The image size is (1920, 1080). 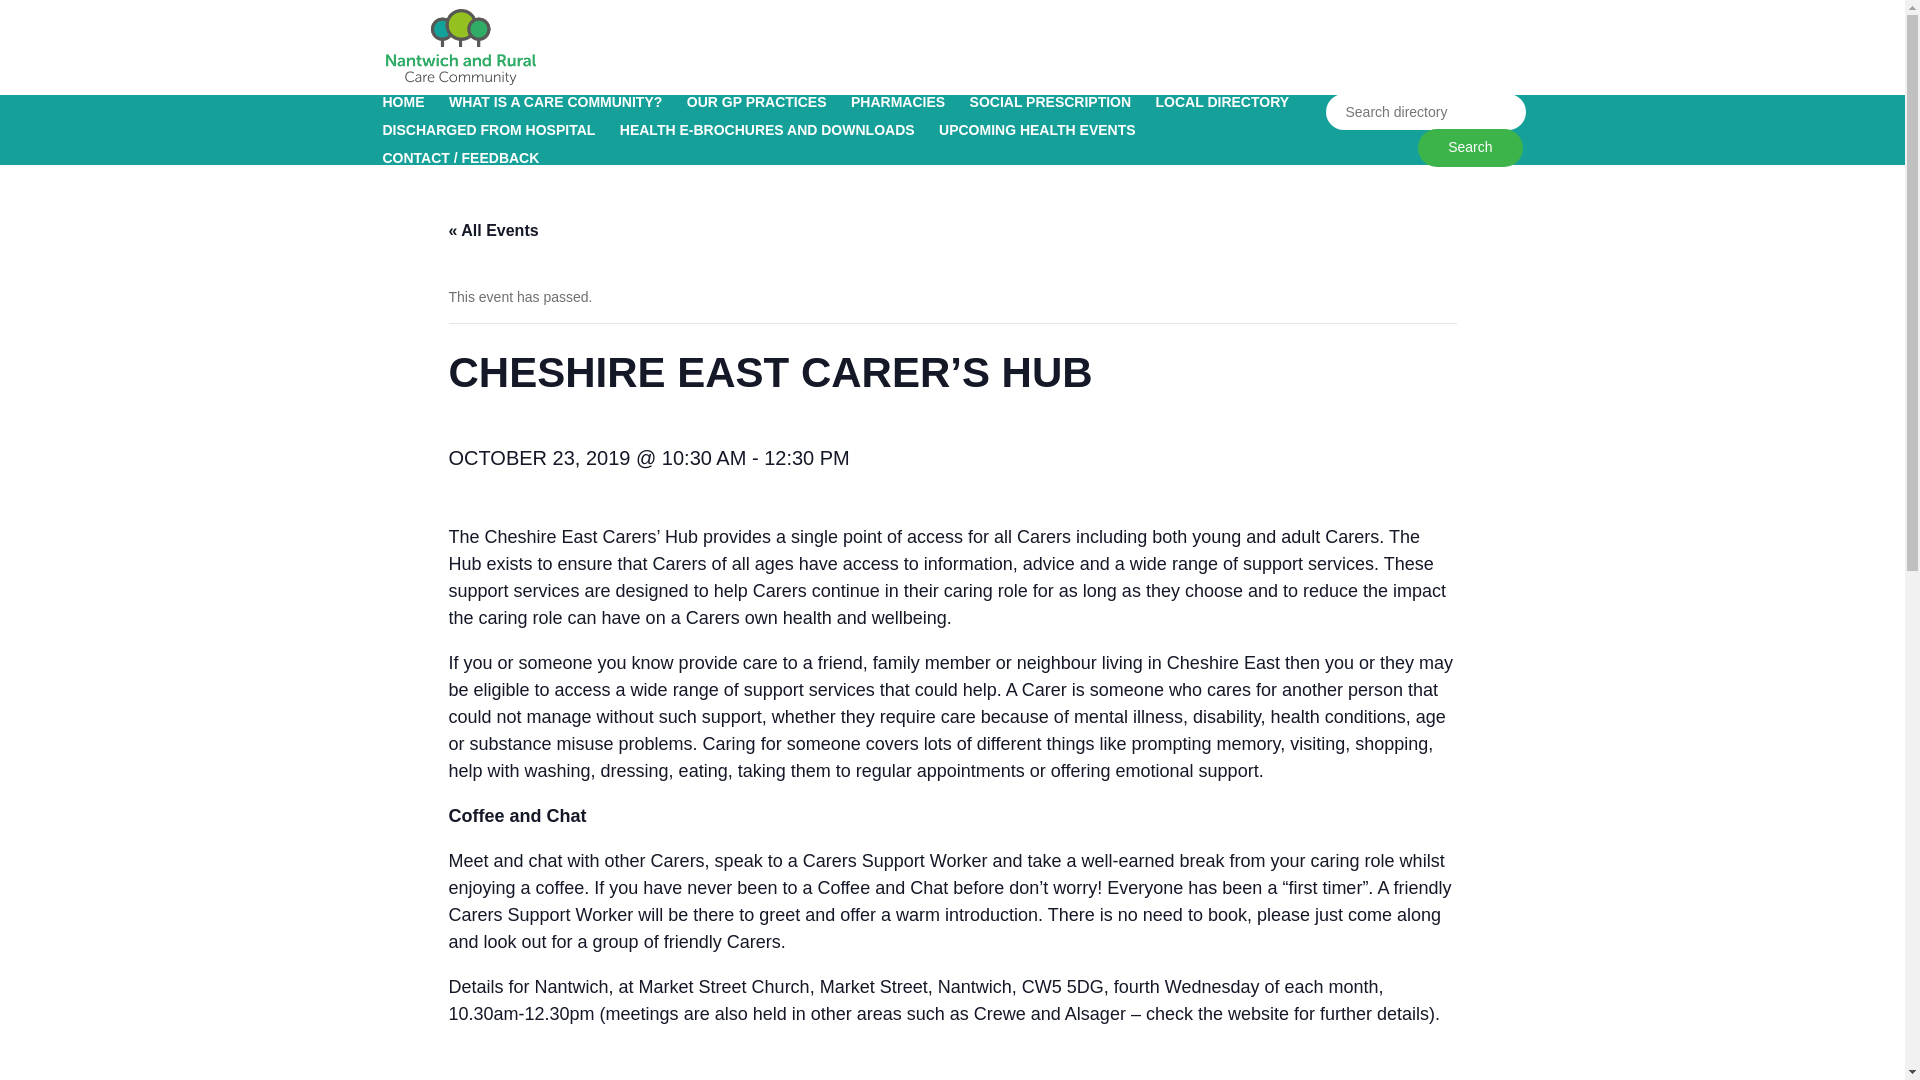 What do you see at coordinates (1037, 130) in the screenshot?
I see `UPCOMING HEALTH EVENTS` at bounding box center [1037, 130].